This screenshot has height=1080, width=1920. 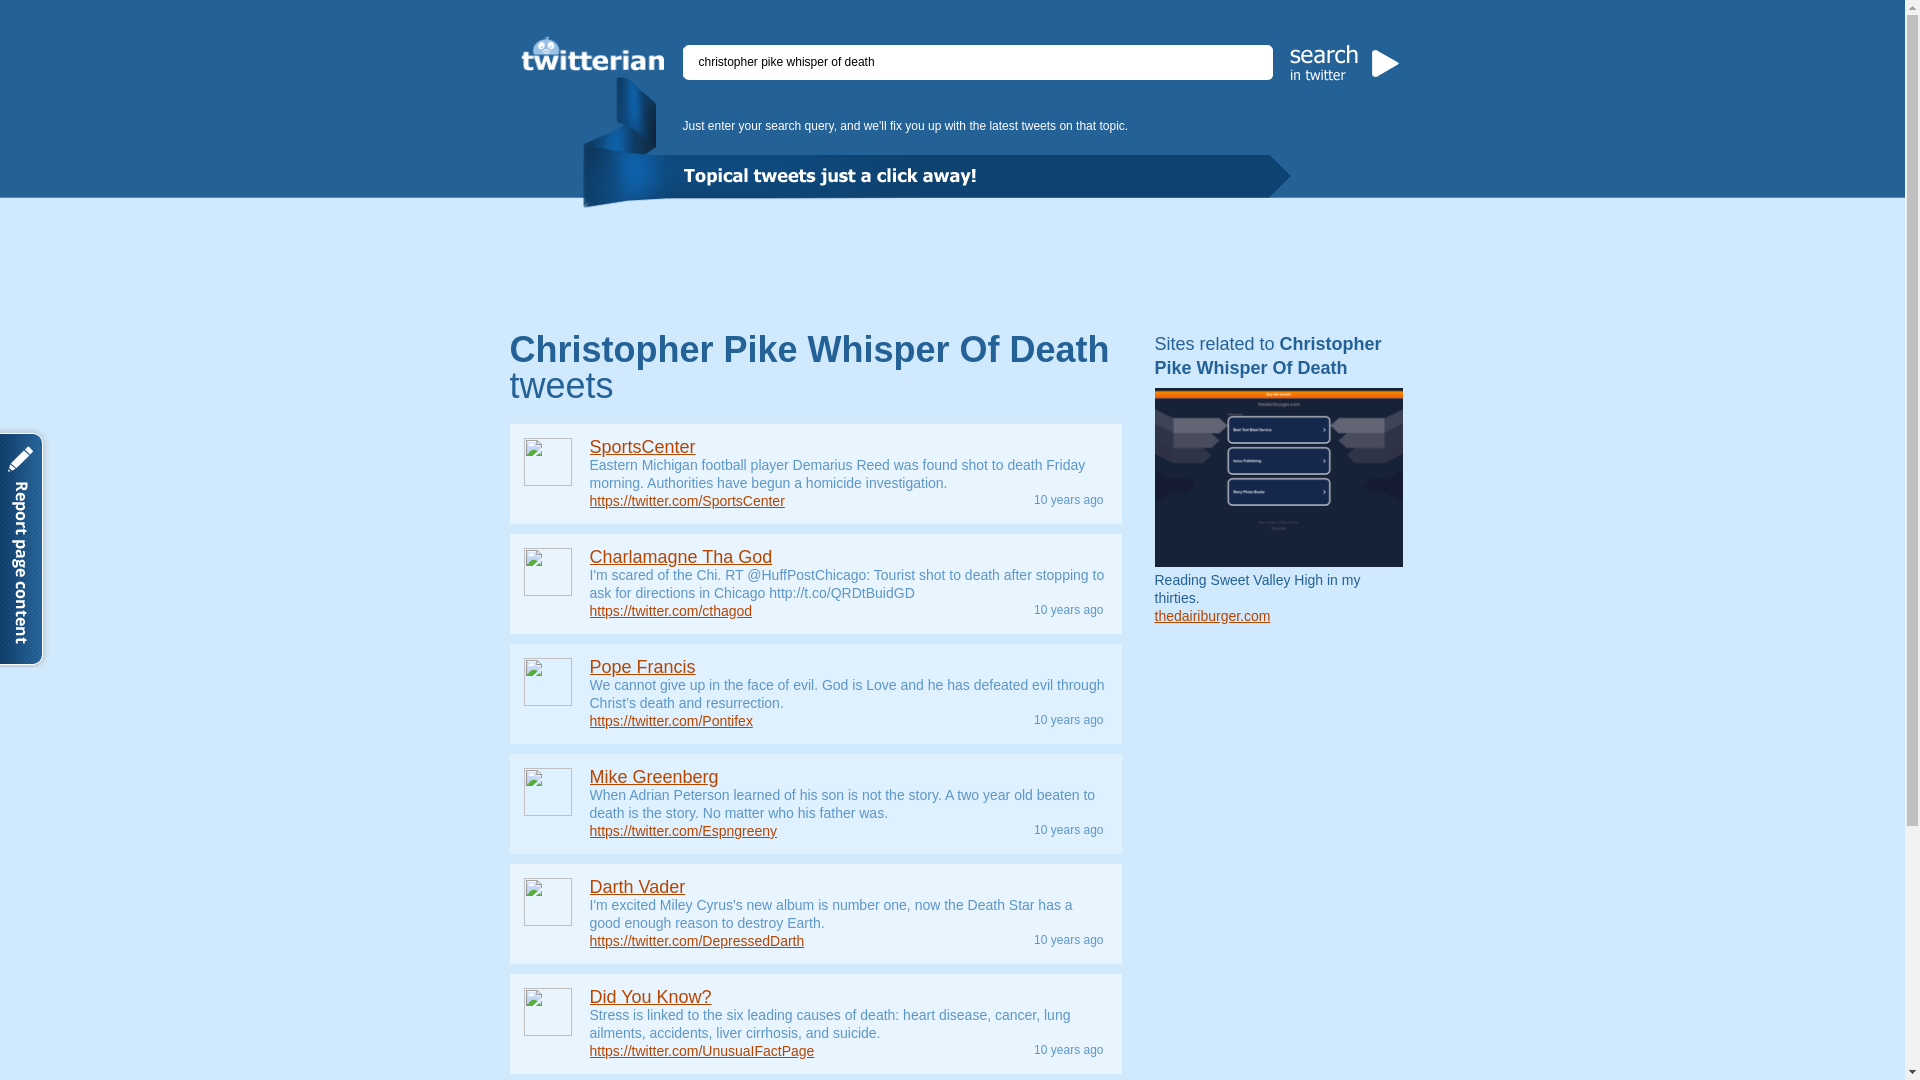 What do you see at coordinates (681, 556) in the screenshot?
I see `Charlamagne Tha God` at bounding box center [681, 556].